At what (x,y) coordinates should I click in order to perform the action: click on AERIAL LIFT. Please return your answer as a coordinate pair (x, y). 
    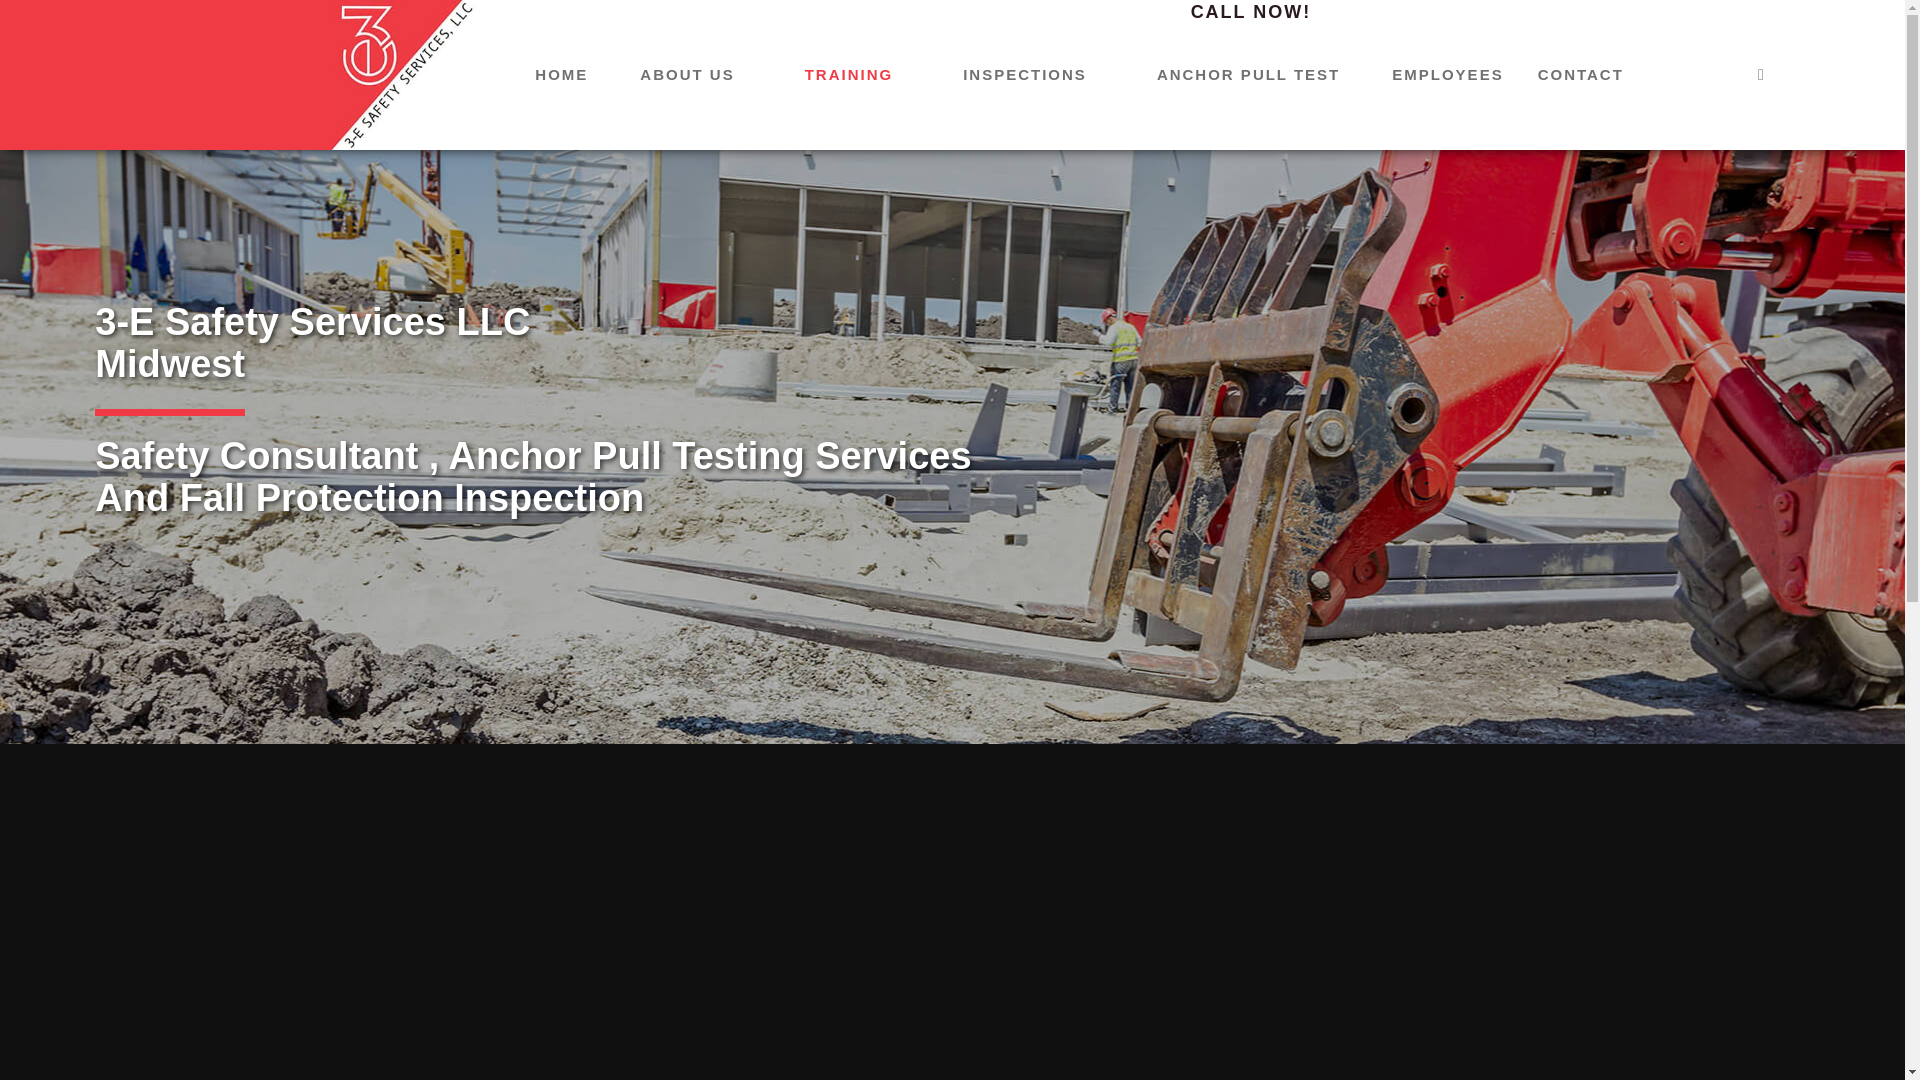
    Looking at the image, I should click on (850, 125).